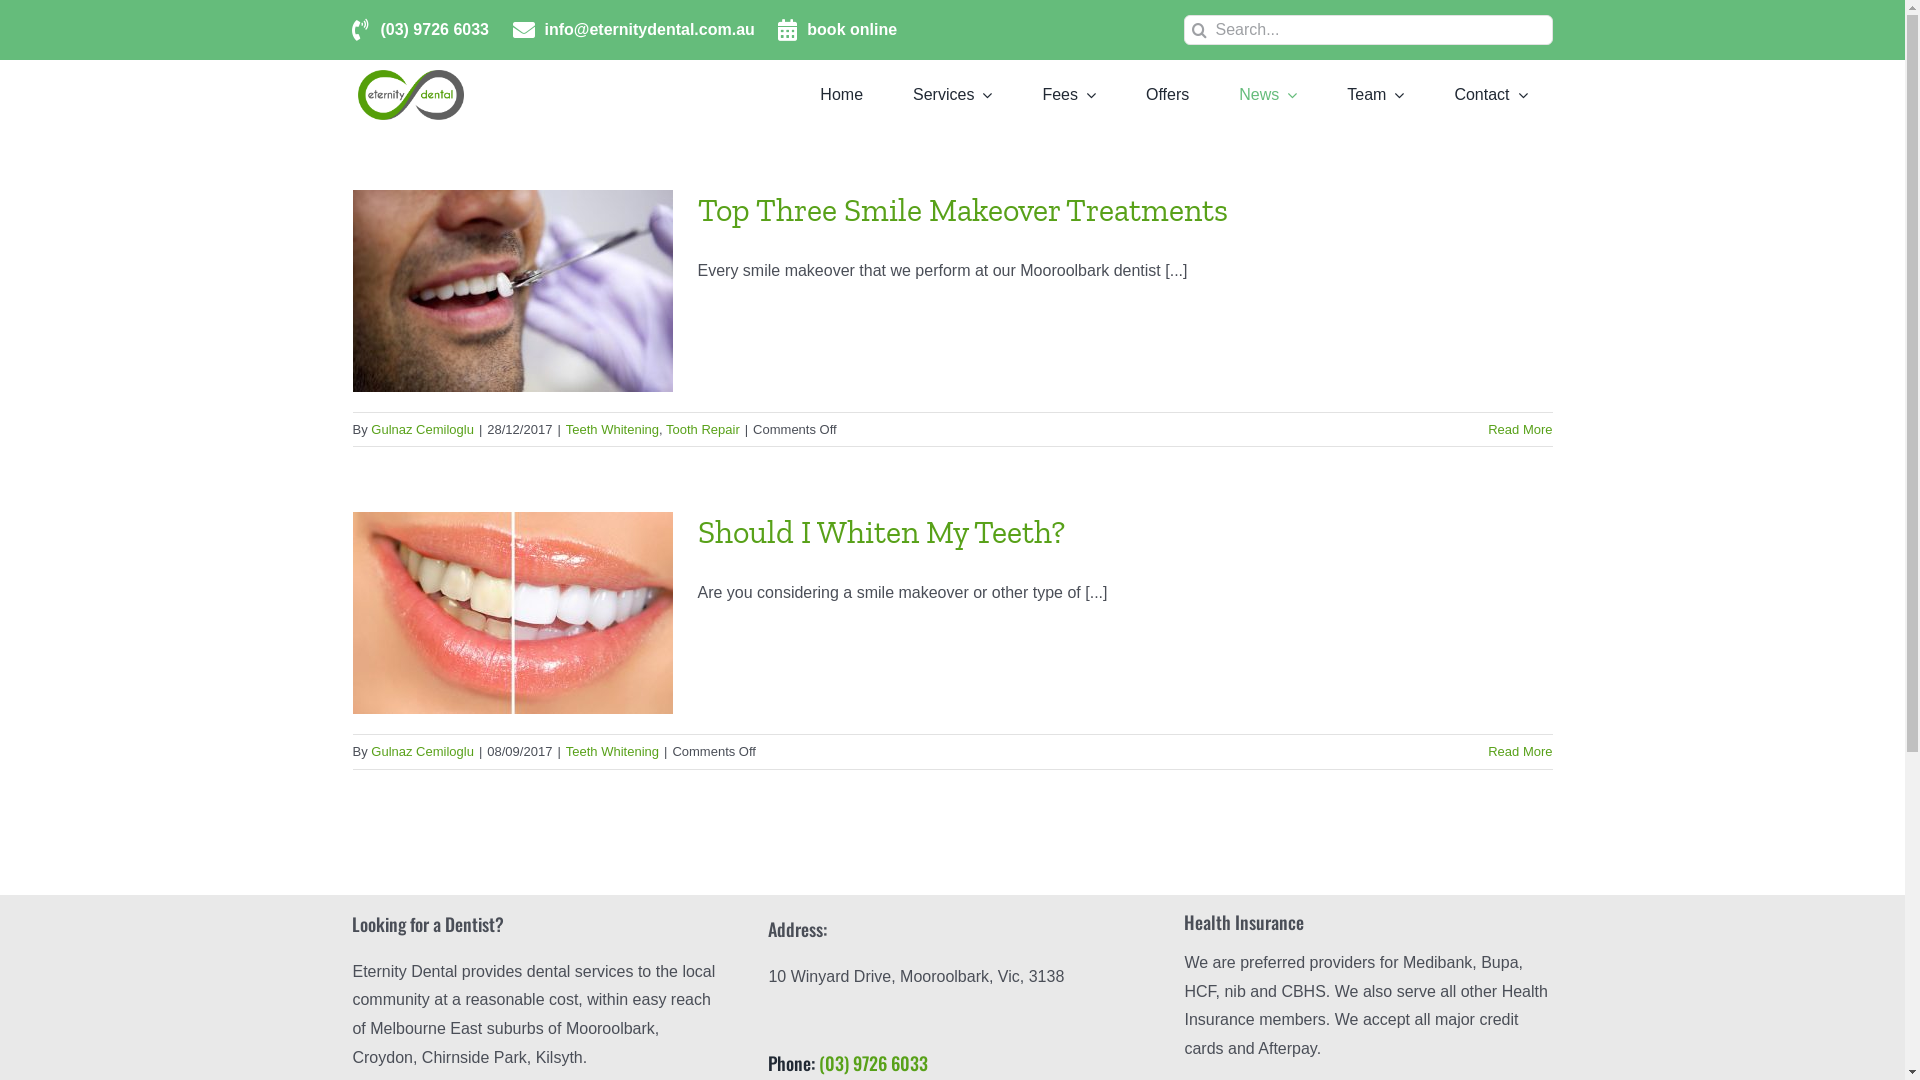 This screenshot has width=1920, height=1080. What do you see at coordinates (612, 430) in the screenshot?
I see `Teeth Whitening` at bounding box center [612, 430].